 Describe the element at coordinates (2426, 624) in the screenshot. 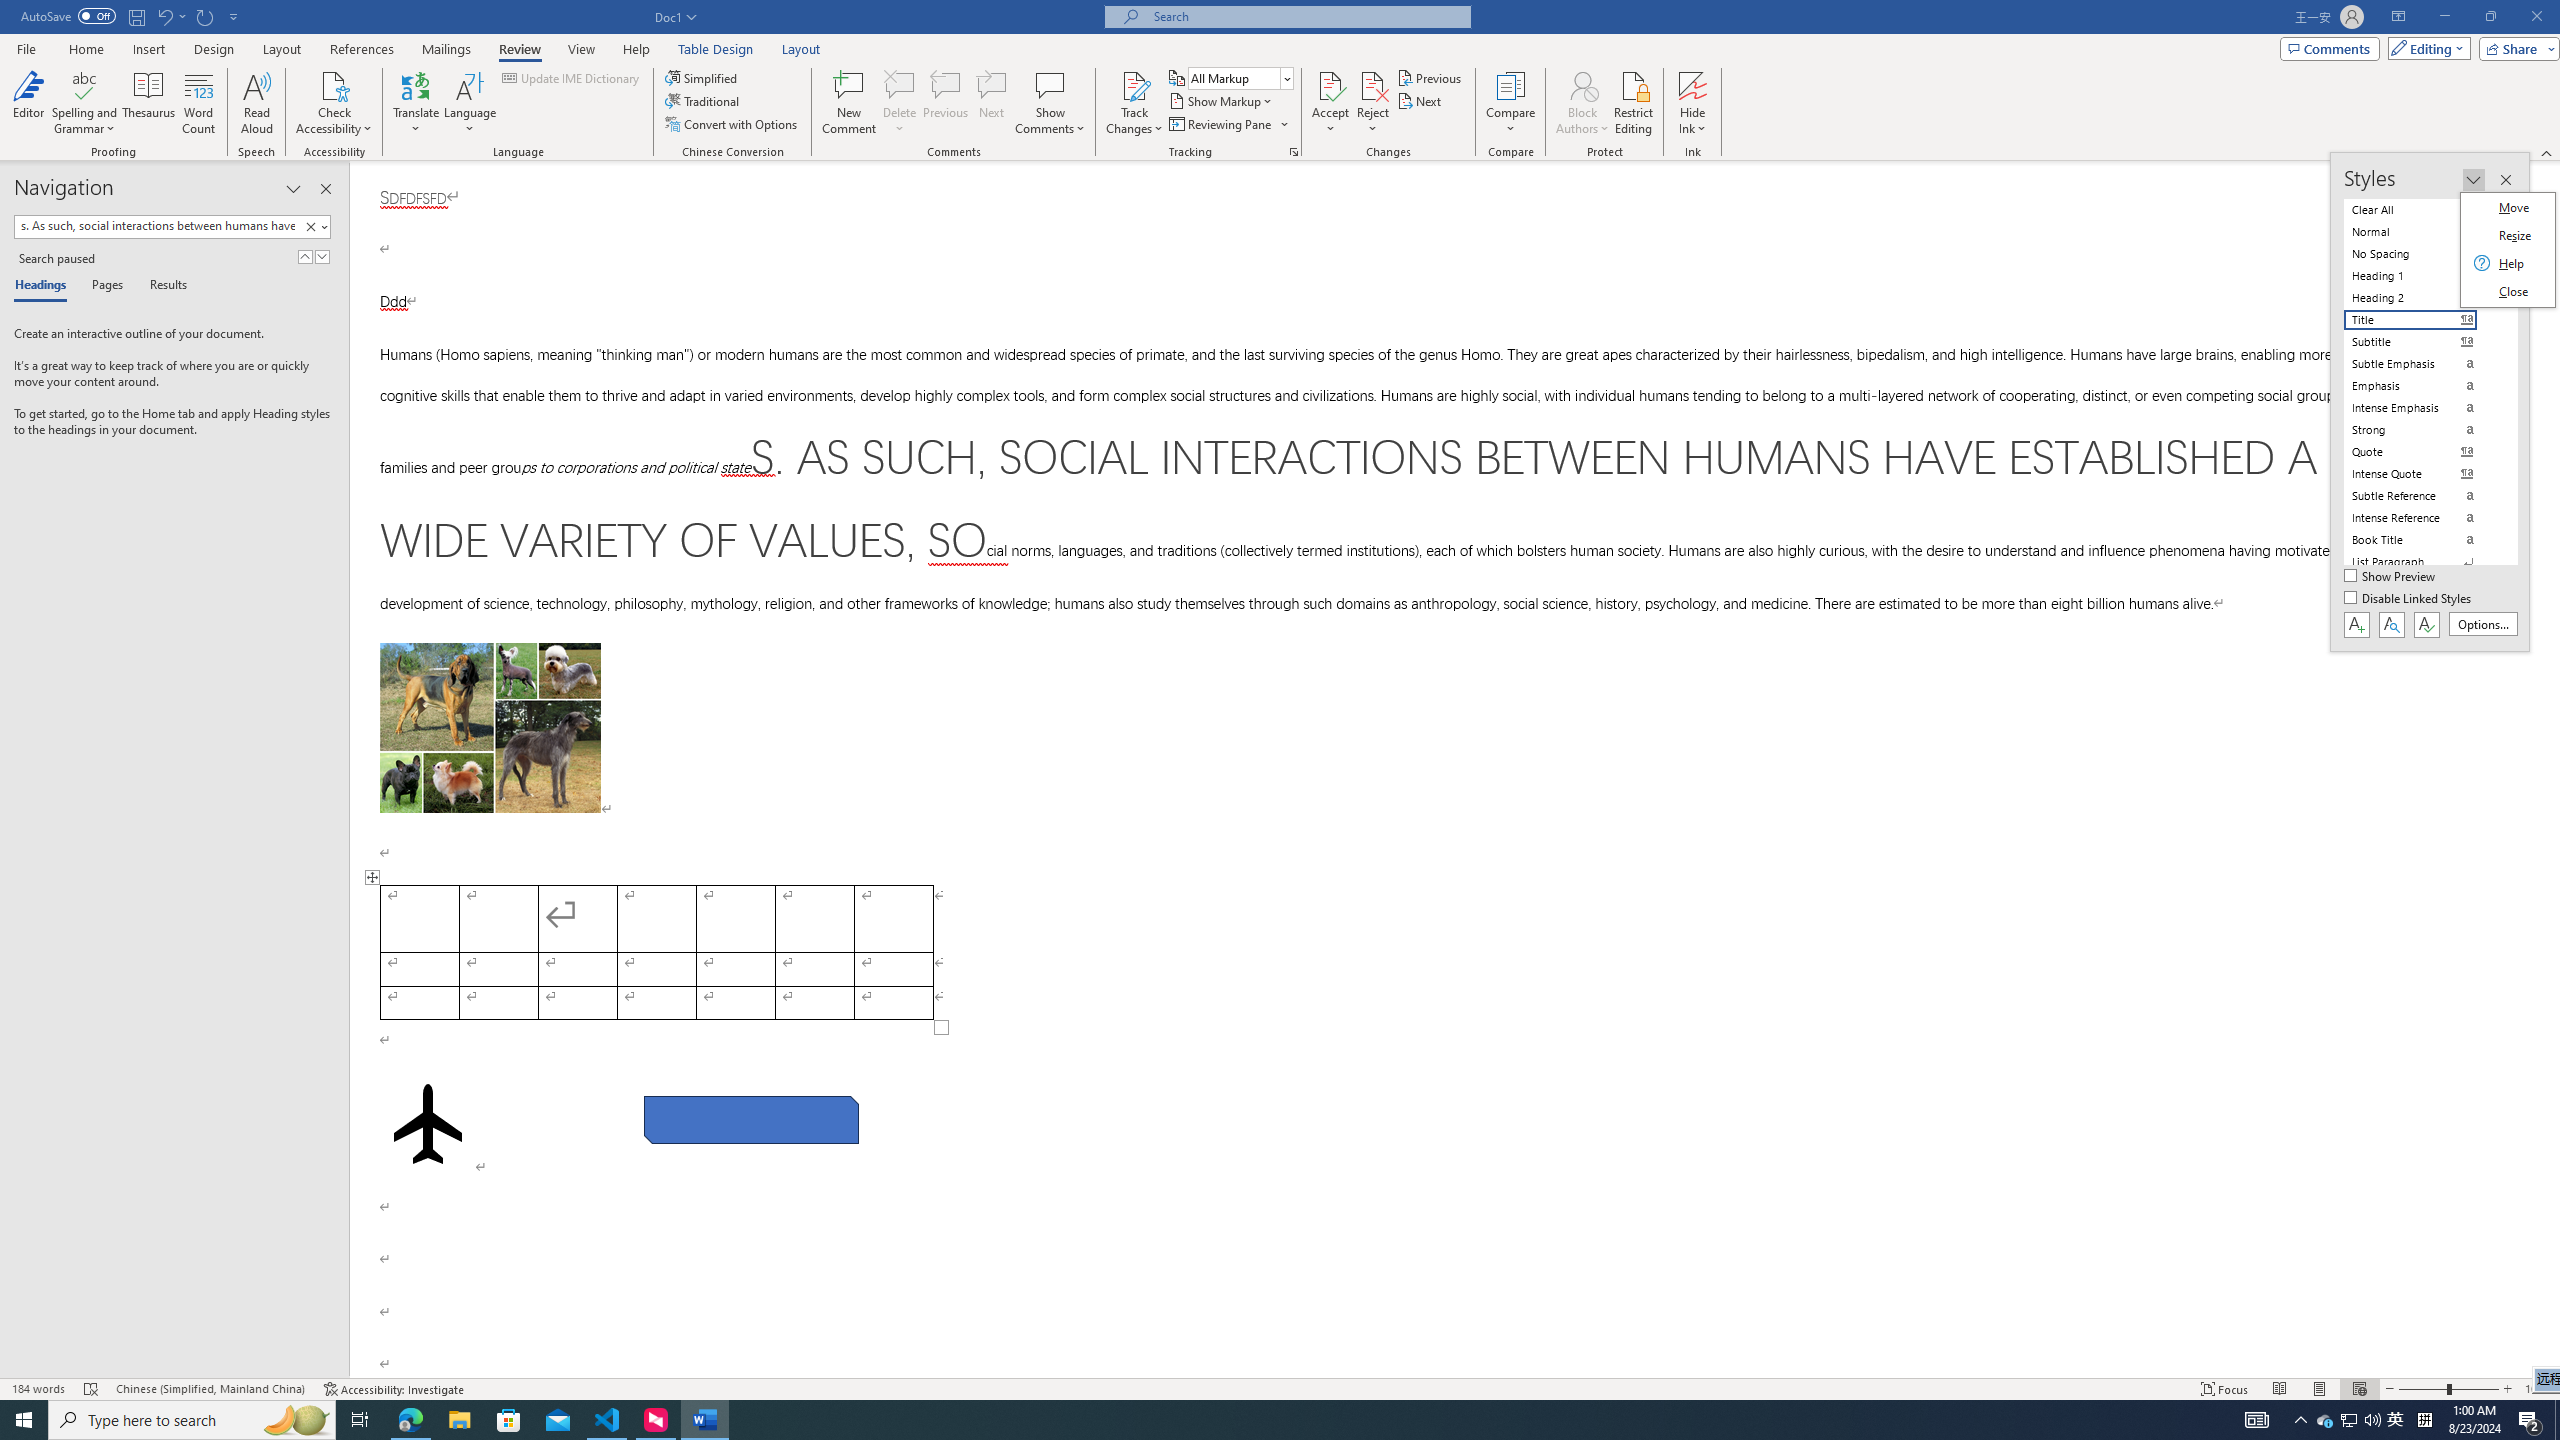

I see `Class: NetUIButton` at that location.